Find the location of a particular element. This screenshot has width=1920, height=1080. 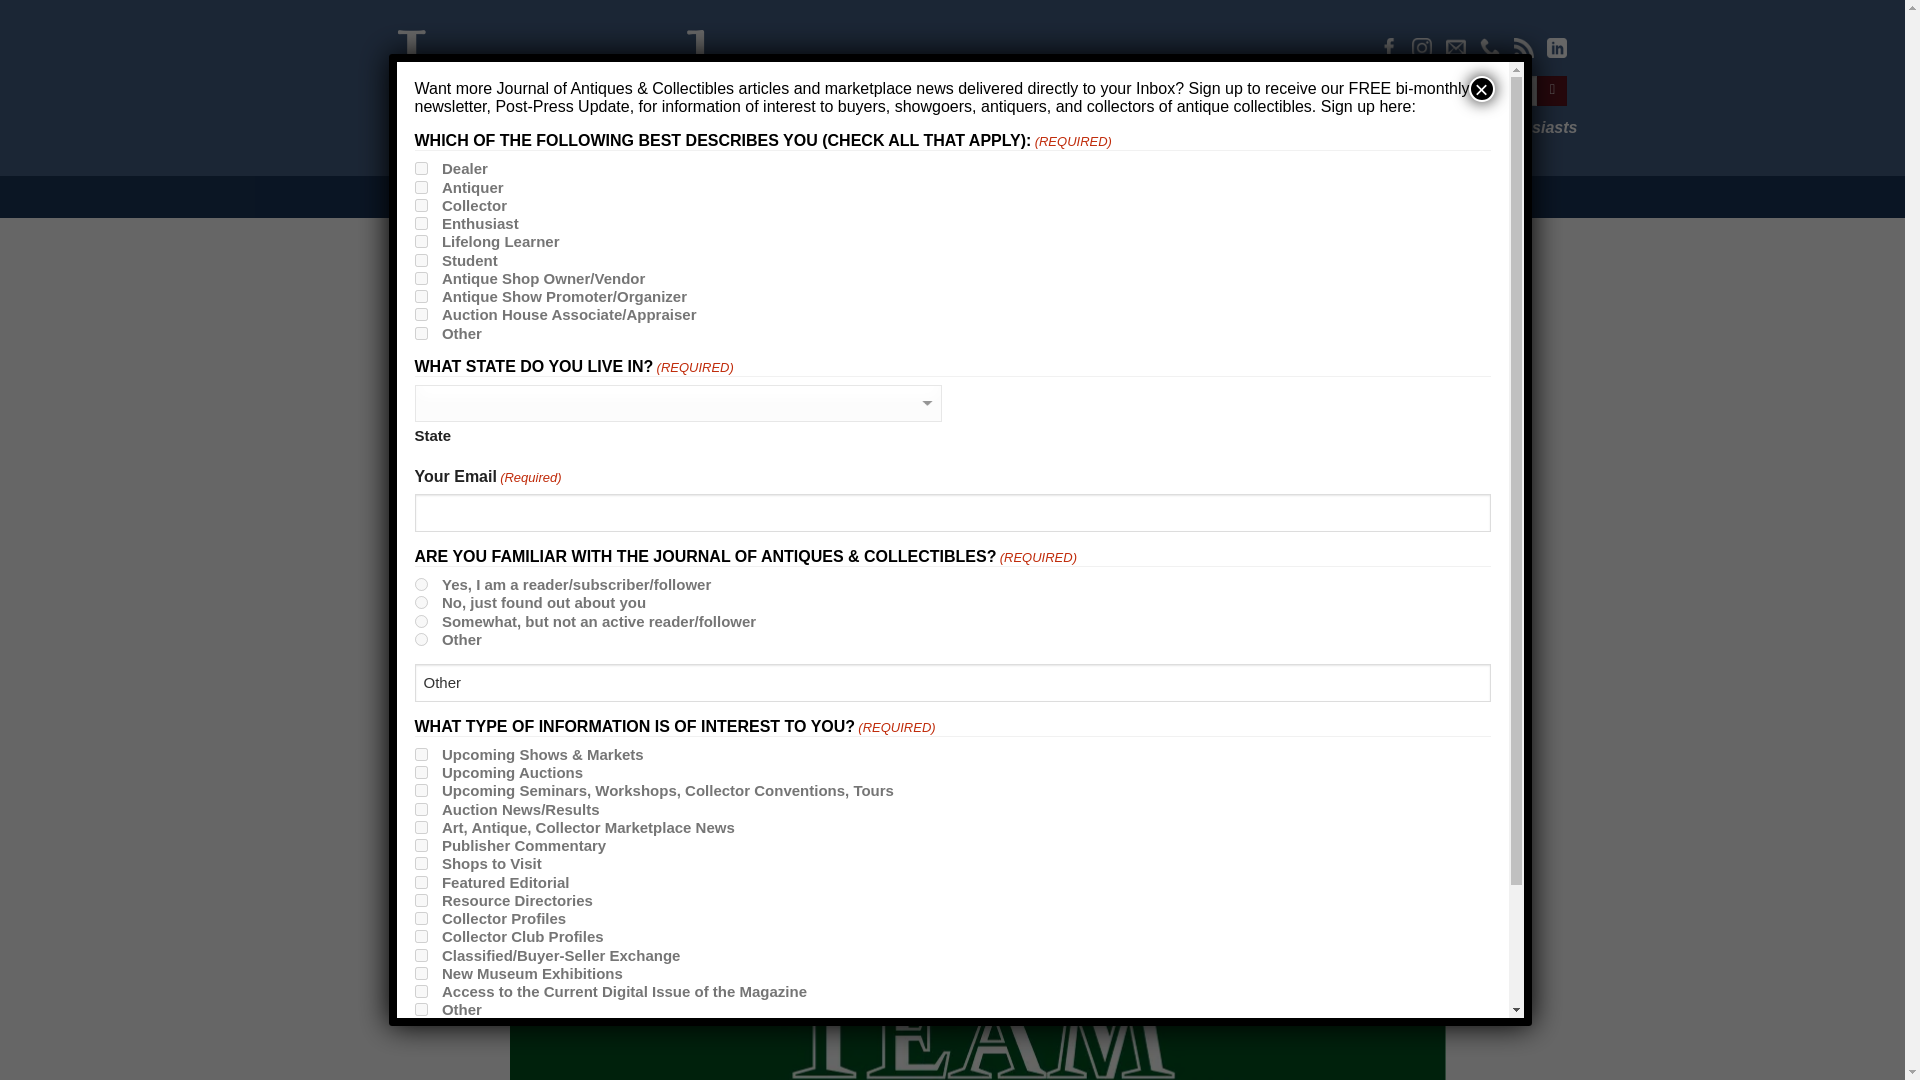

Advertise is located at coordinates (1358, 90).